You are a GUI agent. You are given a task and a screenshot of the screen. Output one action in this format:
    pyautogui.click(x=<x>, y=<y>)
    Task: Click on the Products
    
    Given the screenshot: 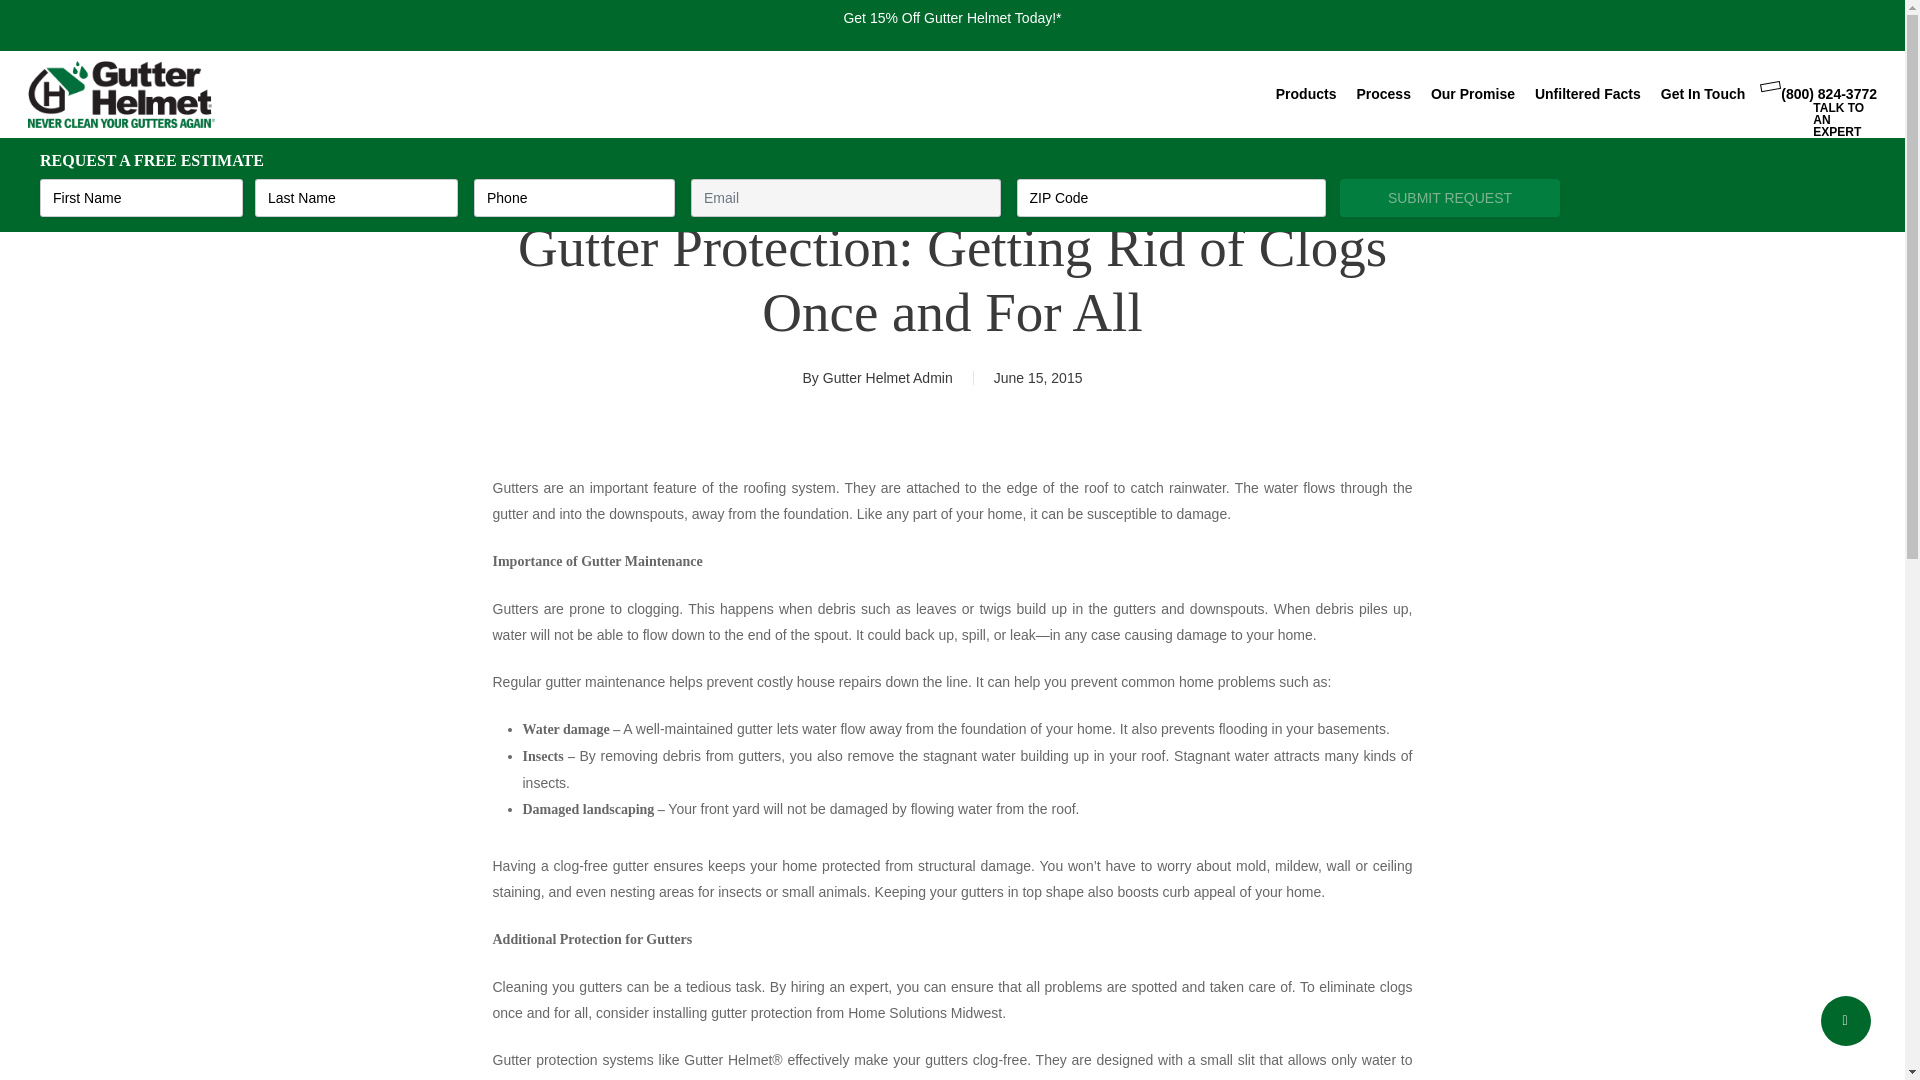 What is the action you would take?
    pyautogui.click(x=1306, y=94)
    